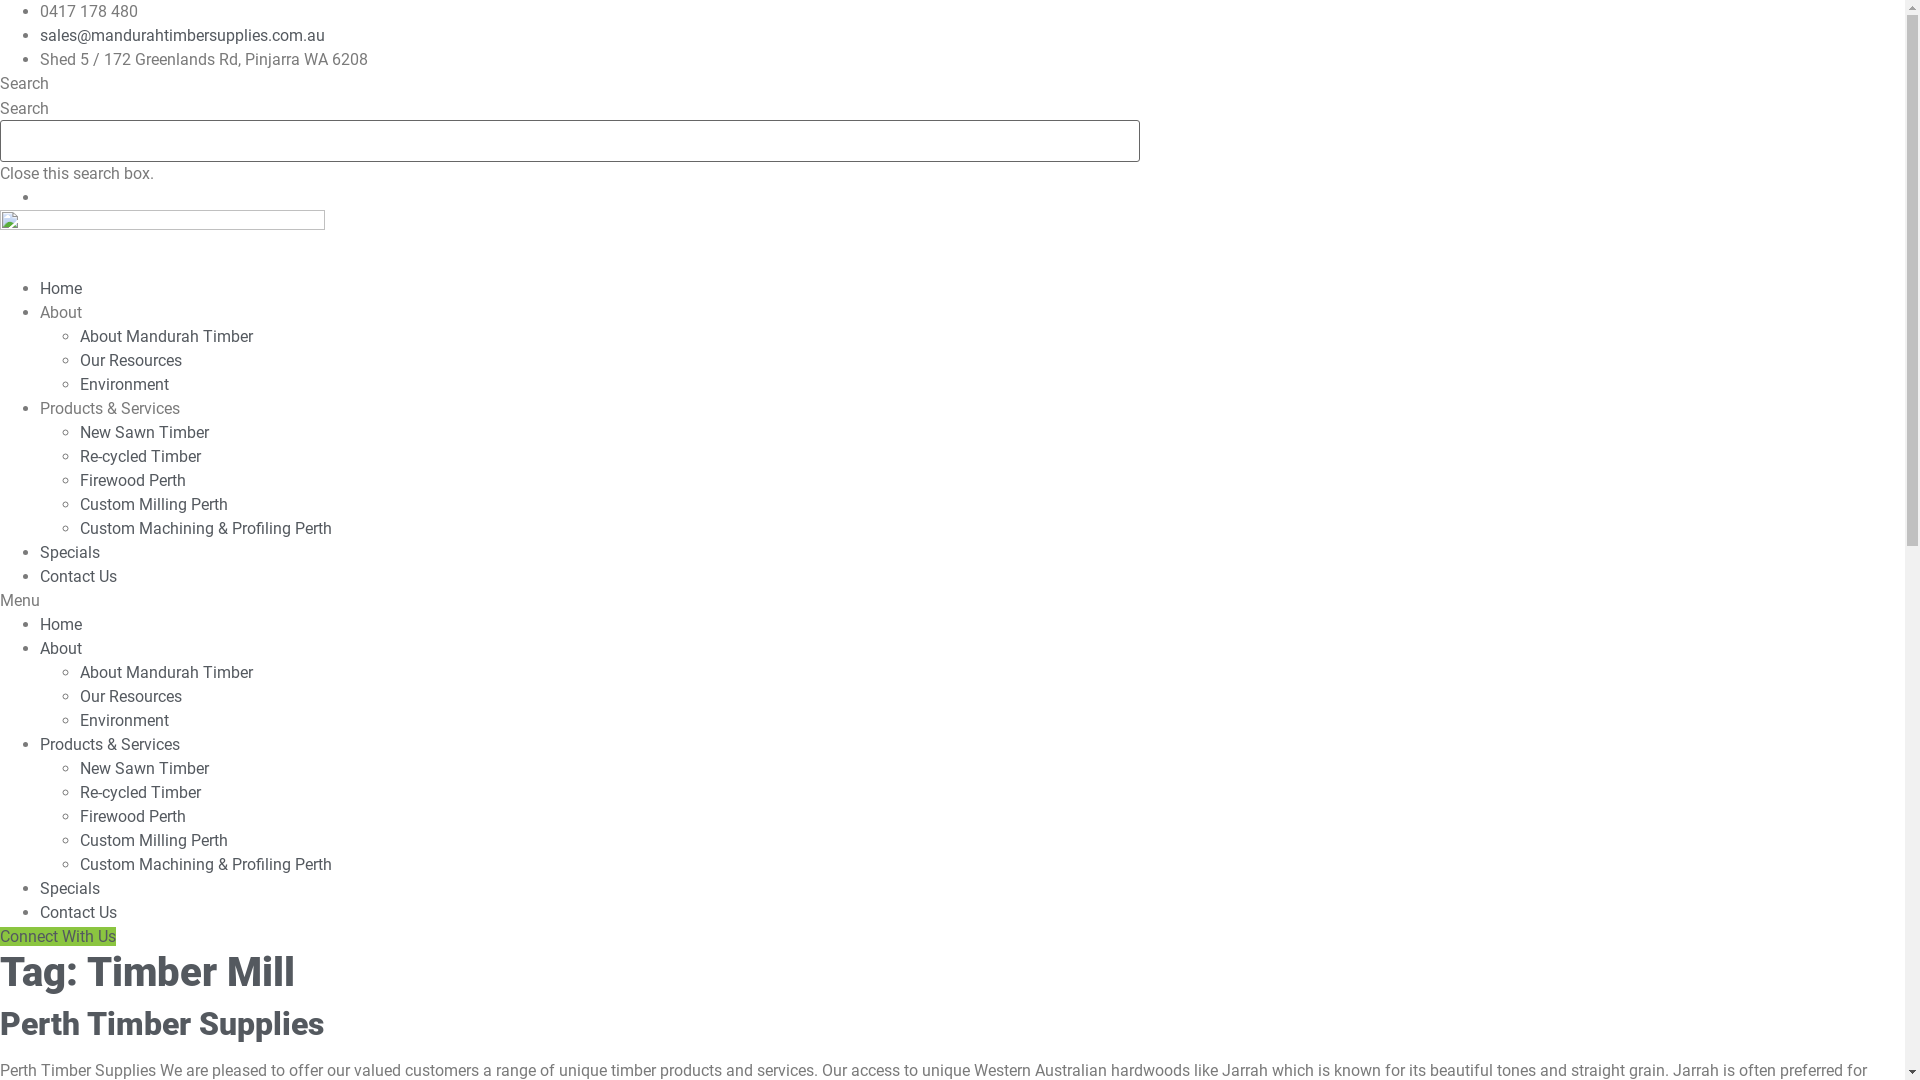 This screenshot has height=1080, width=1920. What do you see at coordinates (61, 648) in the screenshot?
I see `About` at bounding box center [61, 648].